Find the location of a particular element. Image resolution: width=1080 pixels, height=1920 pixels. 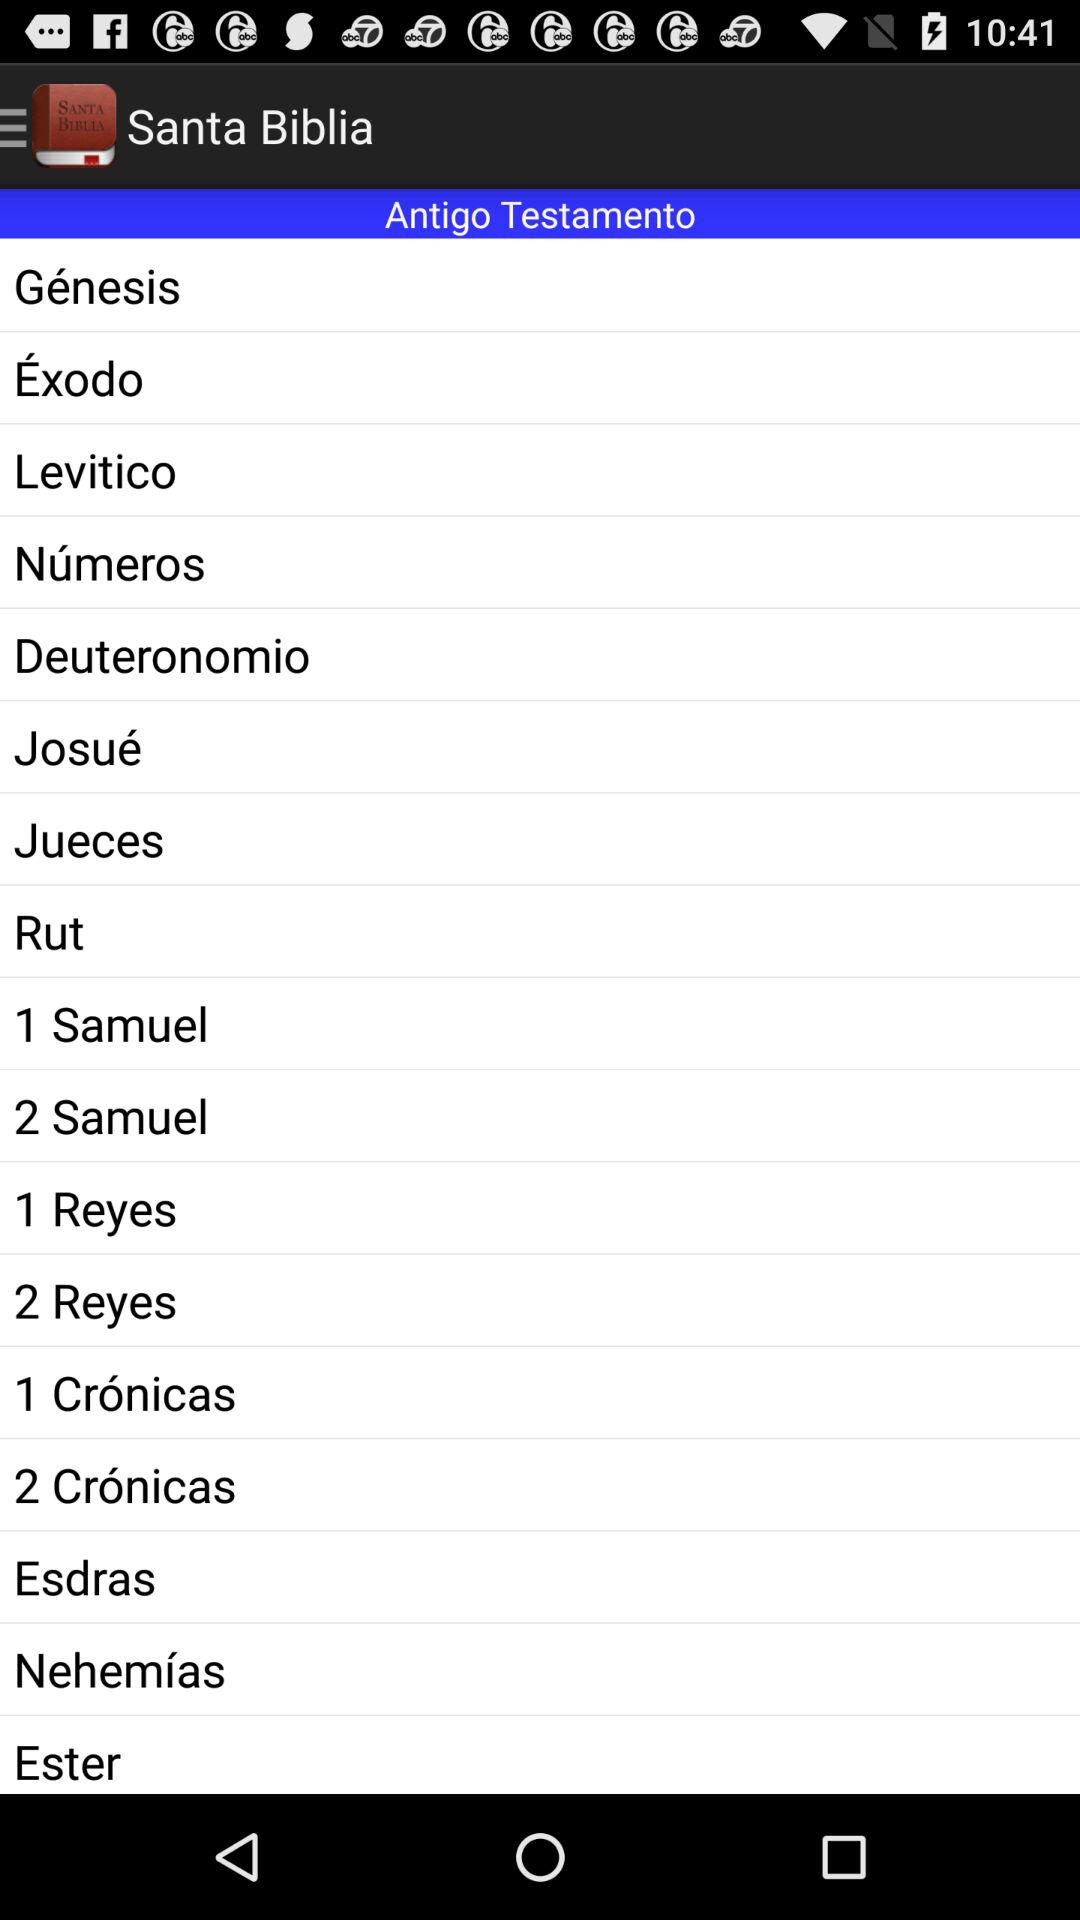

scroll until the antigo testamento app is located at coordinates (540, 214).